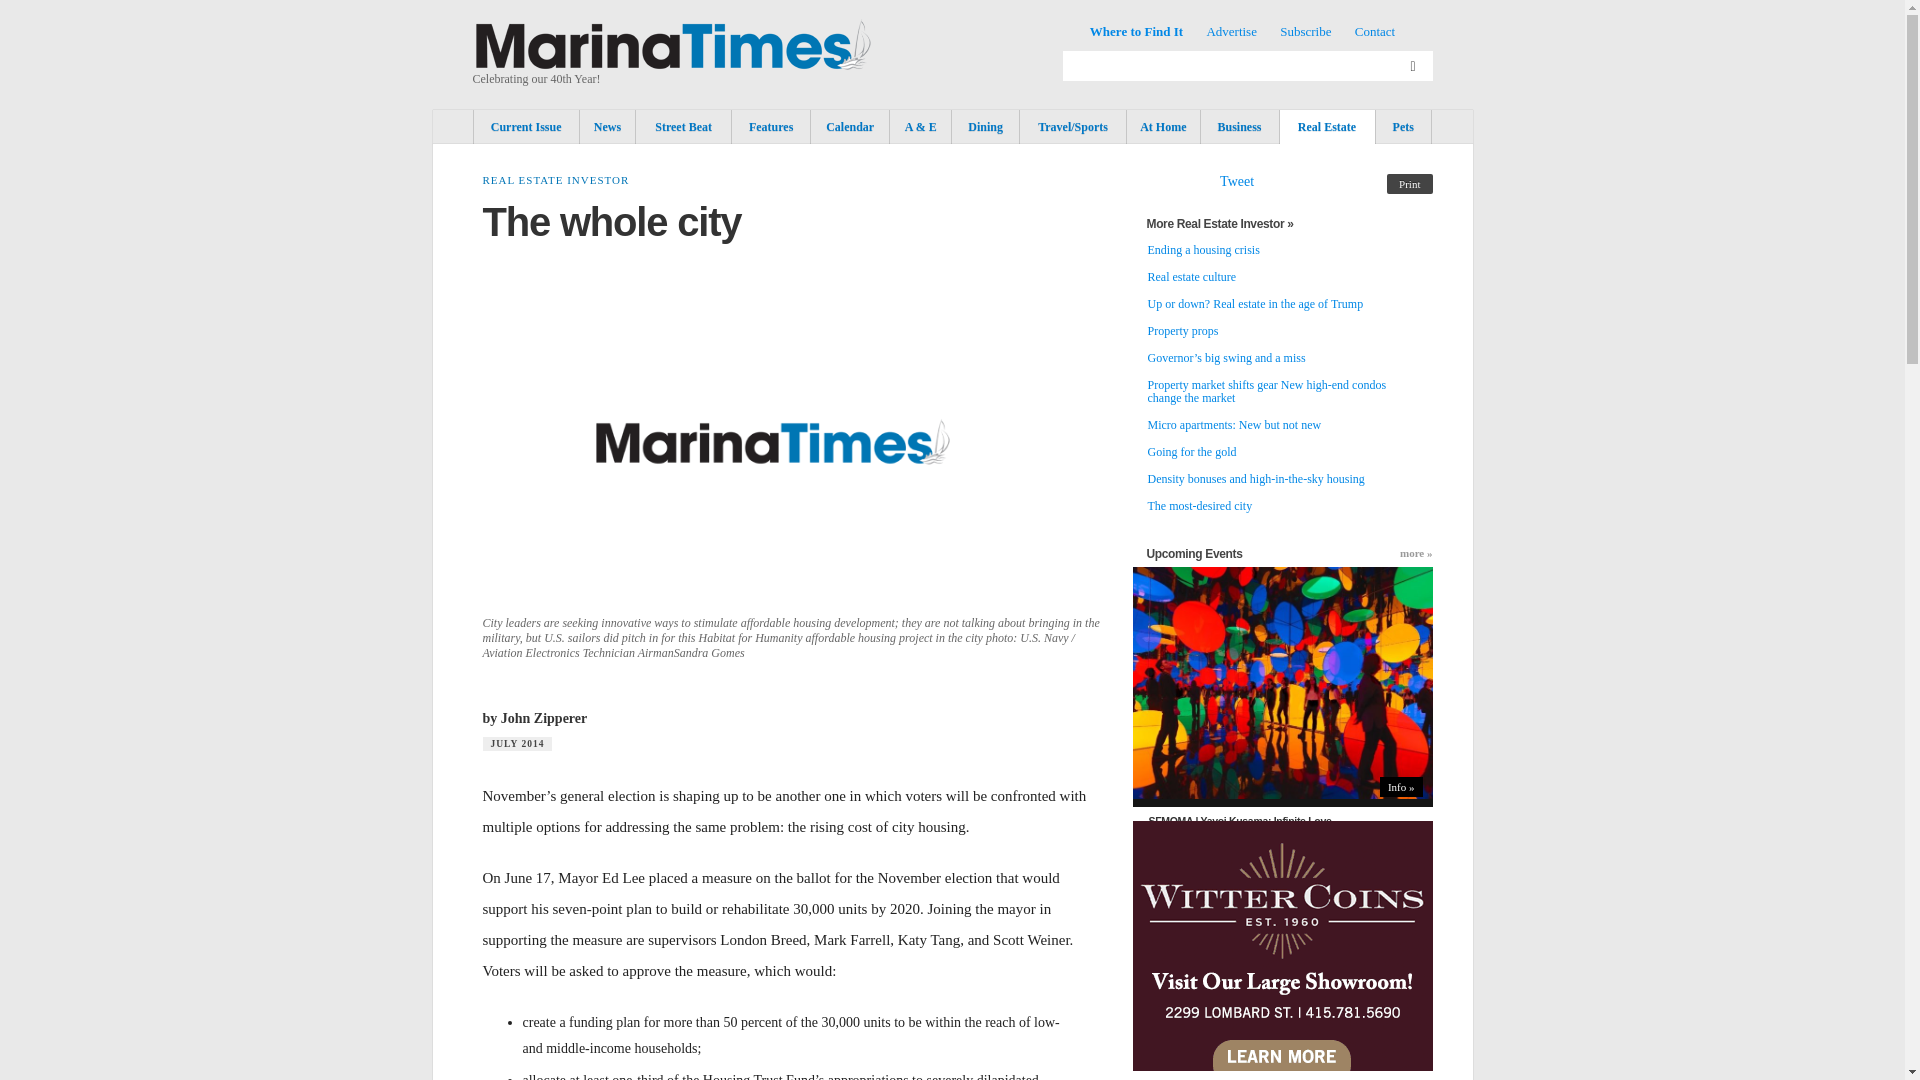 The image size is (1920, 1080). What do you see at coordinates (526, 126) in the screenshot?
I see `Current Issue` at bounding box center [526, 126].